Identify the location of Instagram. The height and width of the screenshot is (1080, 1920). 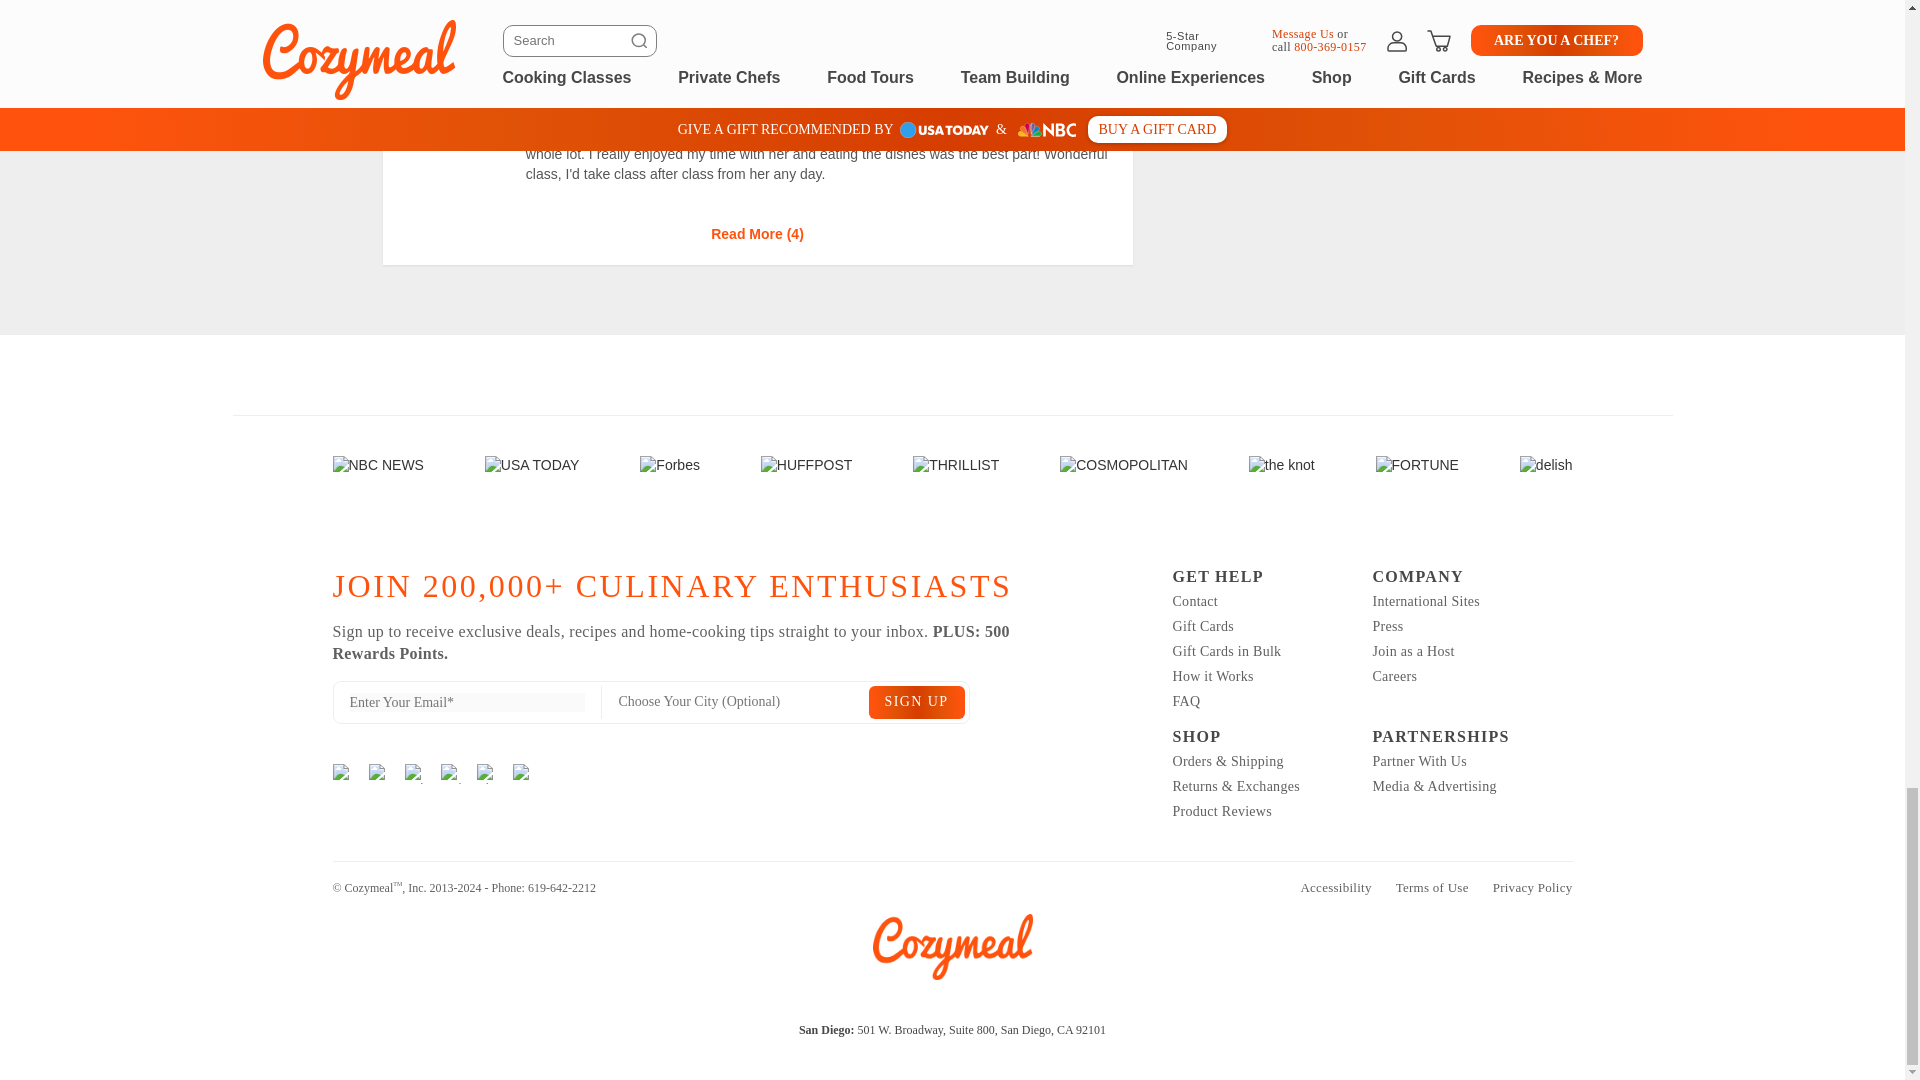
(342, 772).